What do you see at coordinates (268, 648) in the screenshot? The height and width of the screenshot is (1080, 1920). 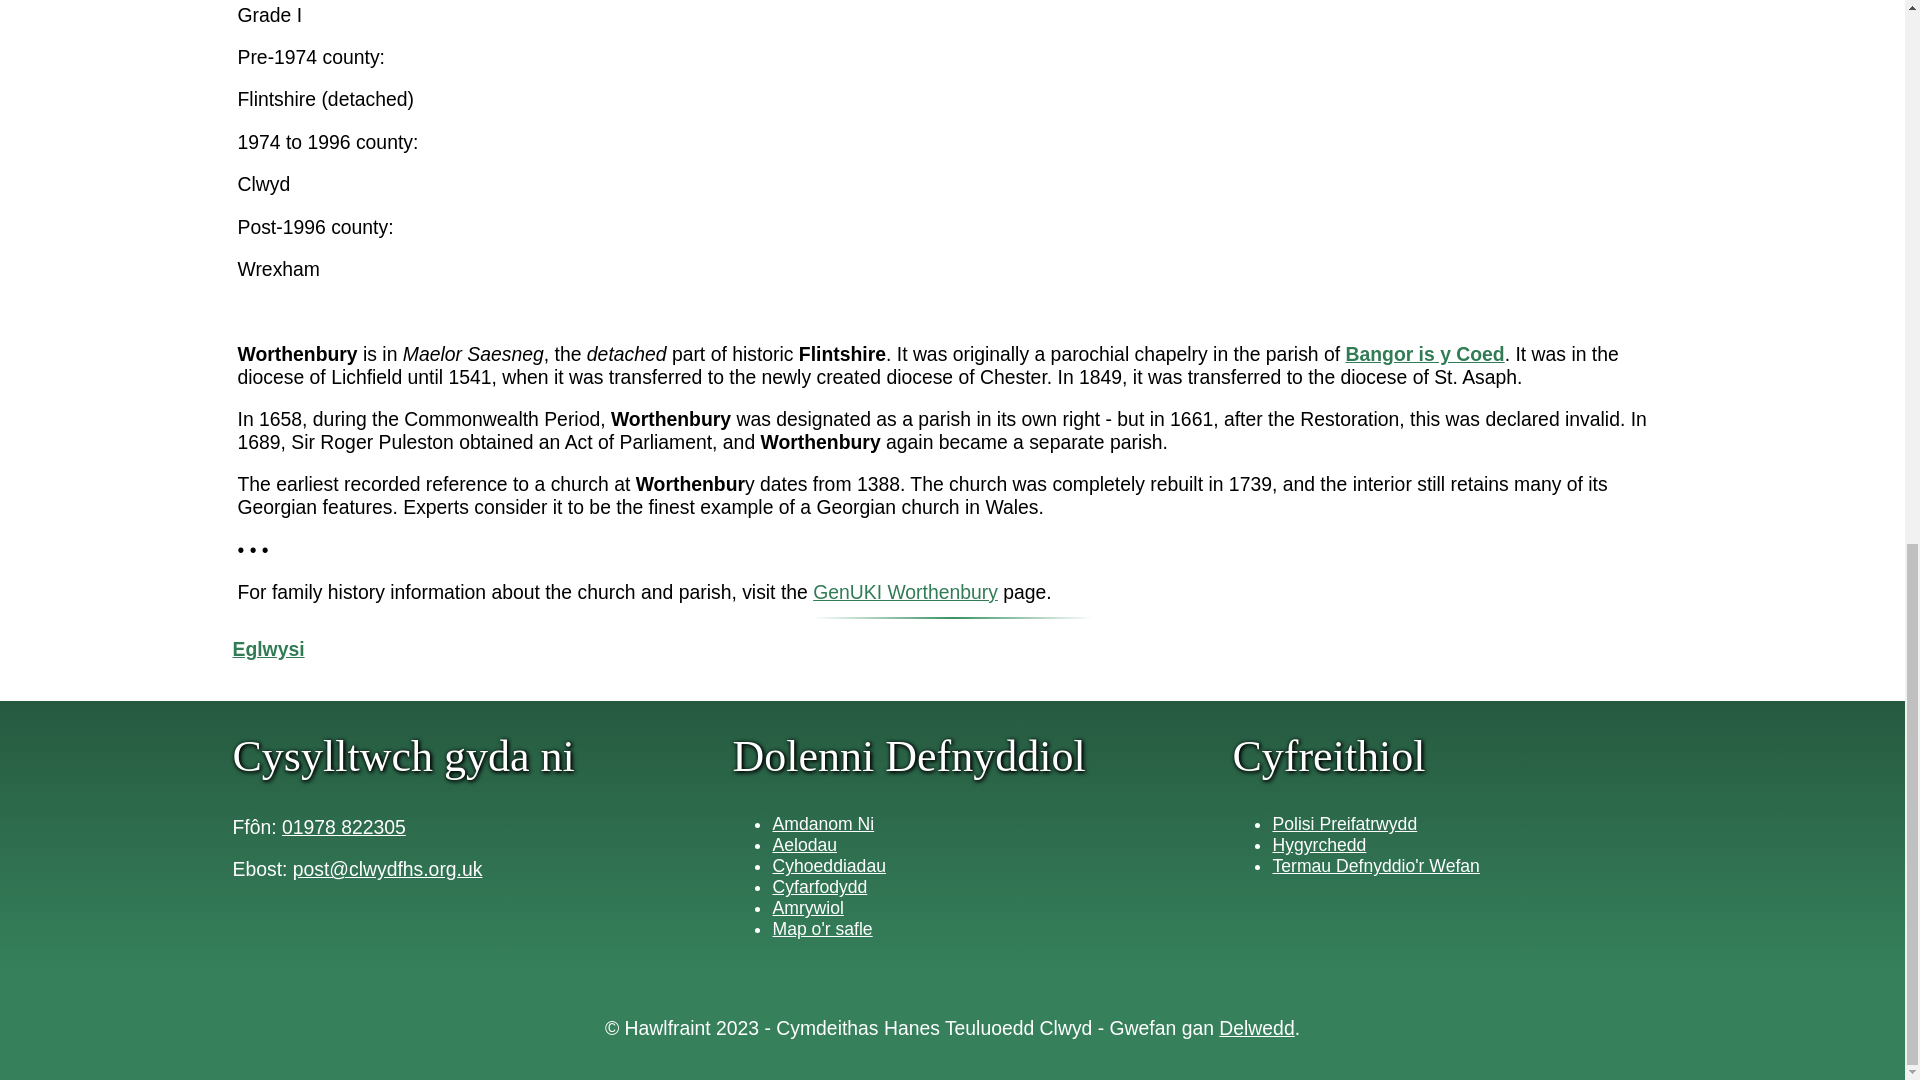 I see `Eglwysi` at bounding box center [268, 648].